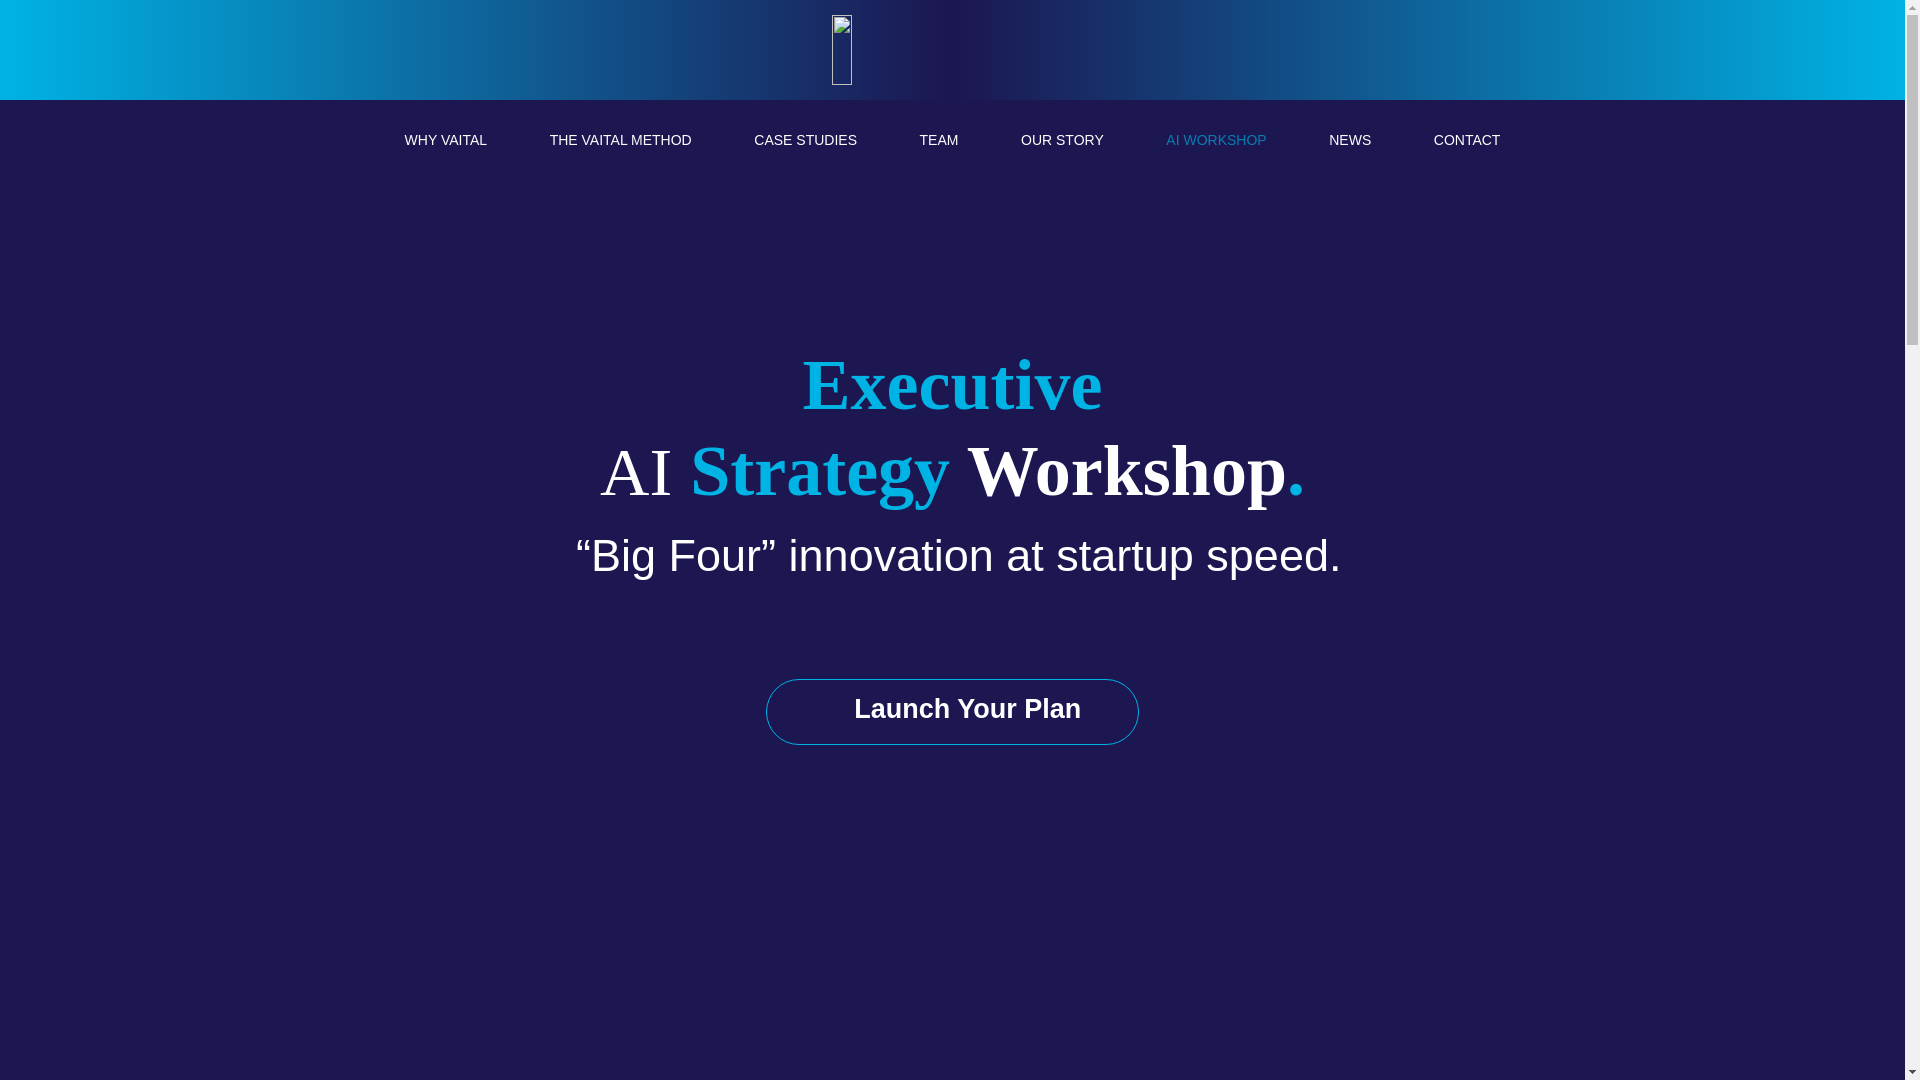 The height and width of the screenshot is (1080, 1920). What do you see at coordinates (1466, 140) in the screenshot?
I see `CONTACT` at bounding box center [1466, 140].